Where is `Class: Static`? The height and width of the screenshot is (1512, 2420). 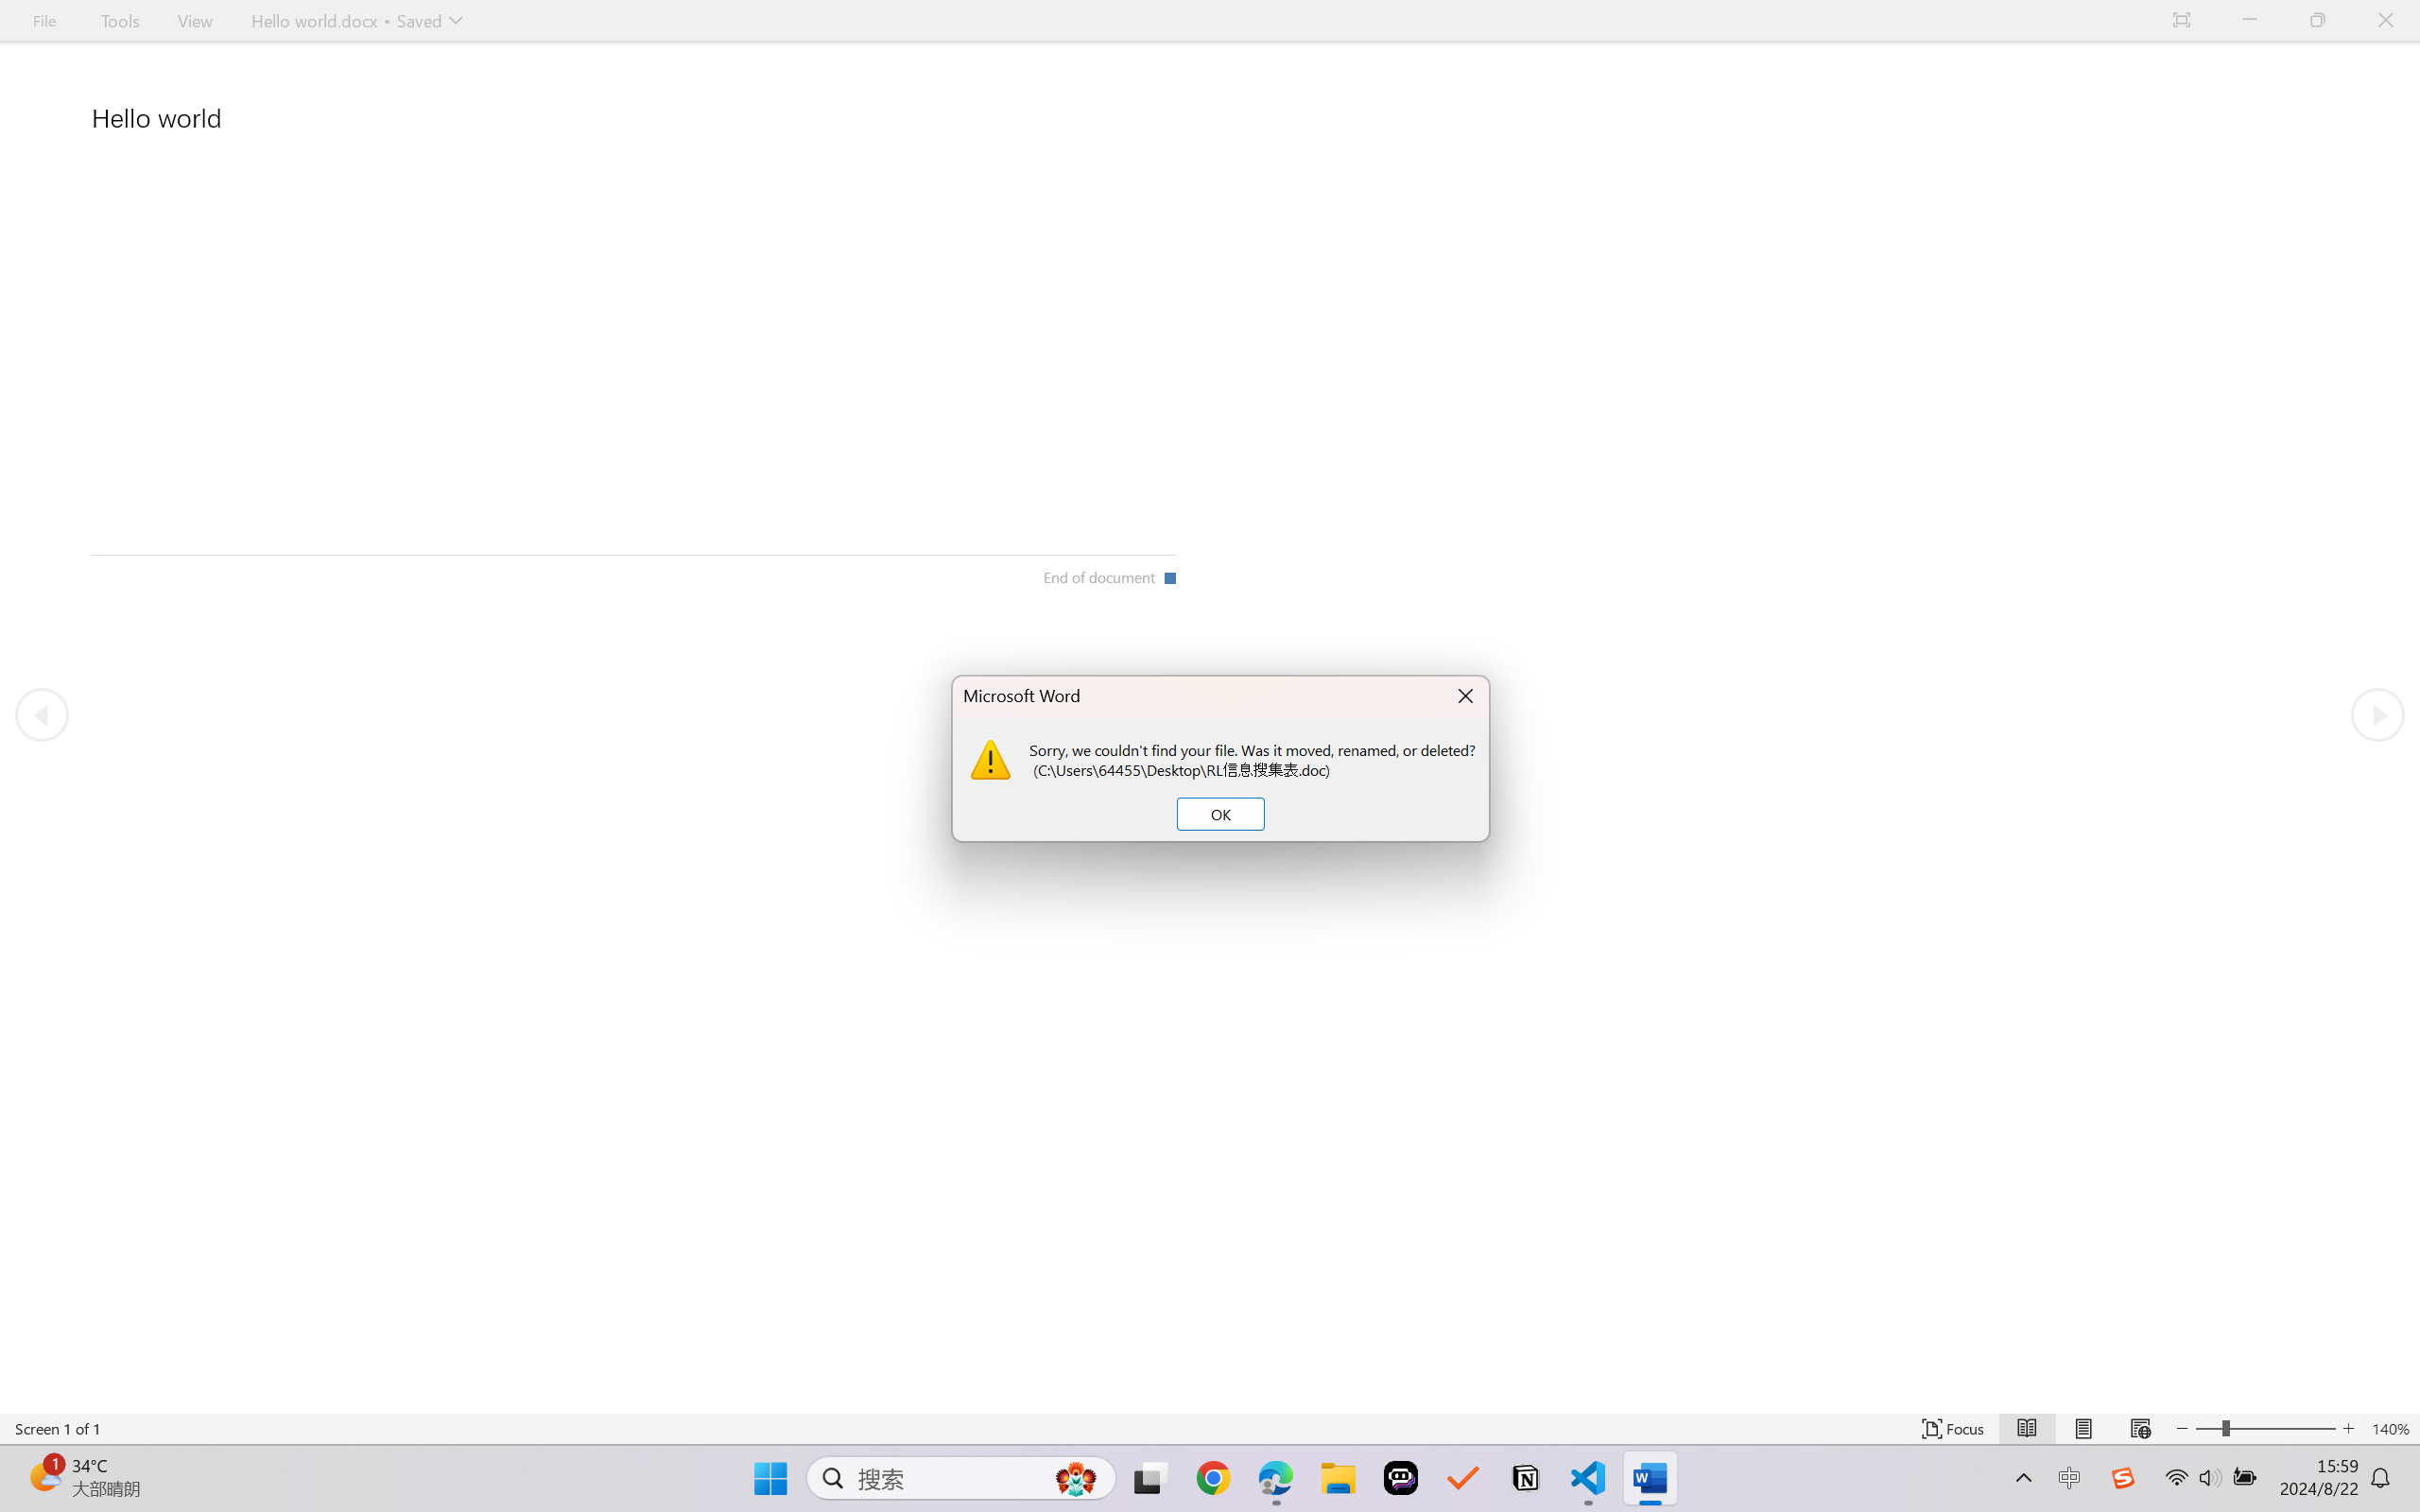
Class: Static is located at coordinates (991, 760).